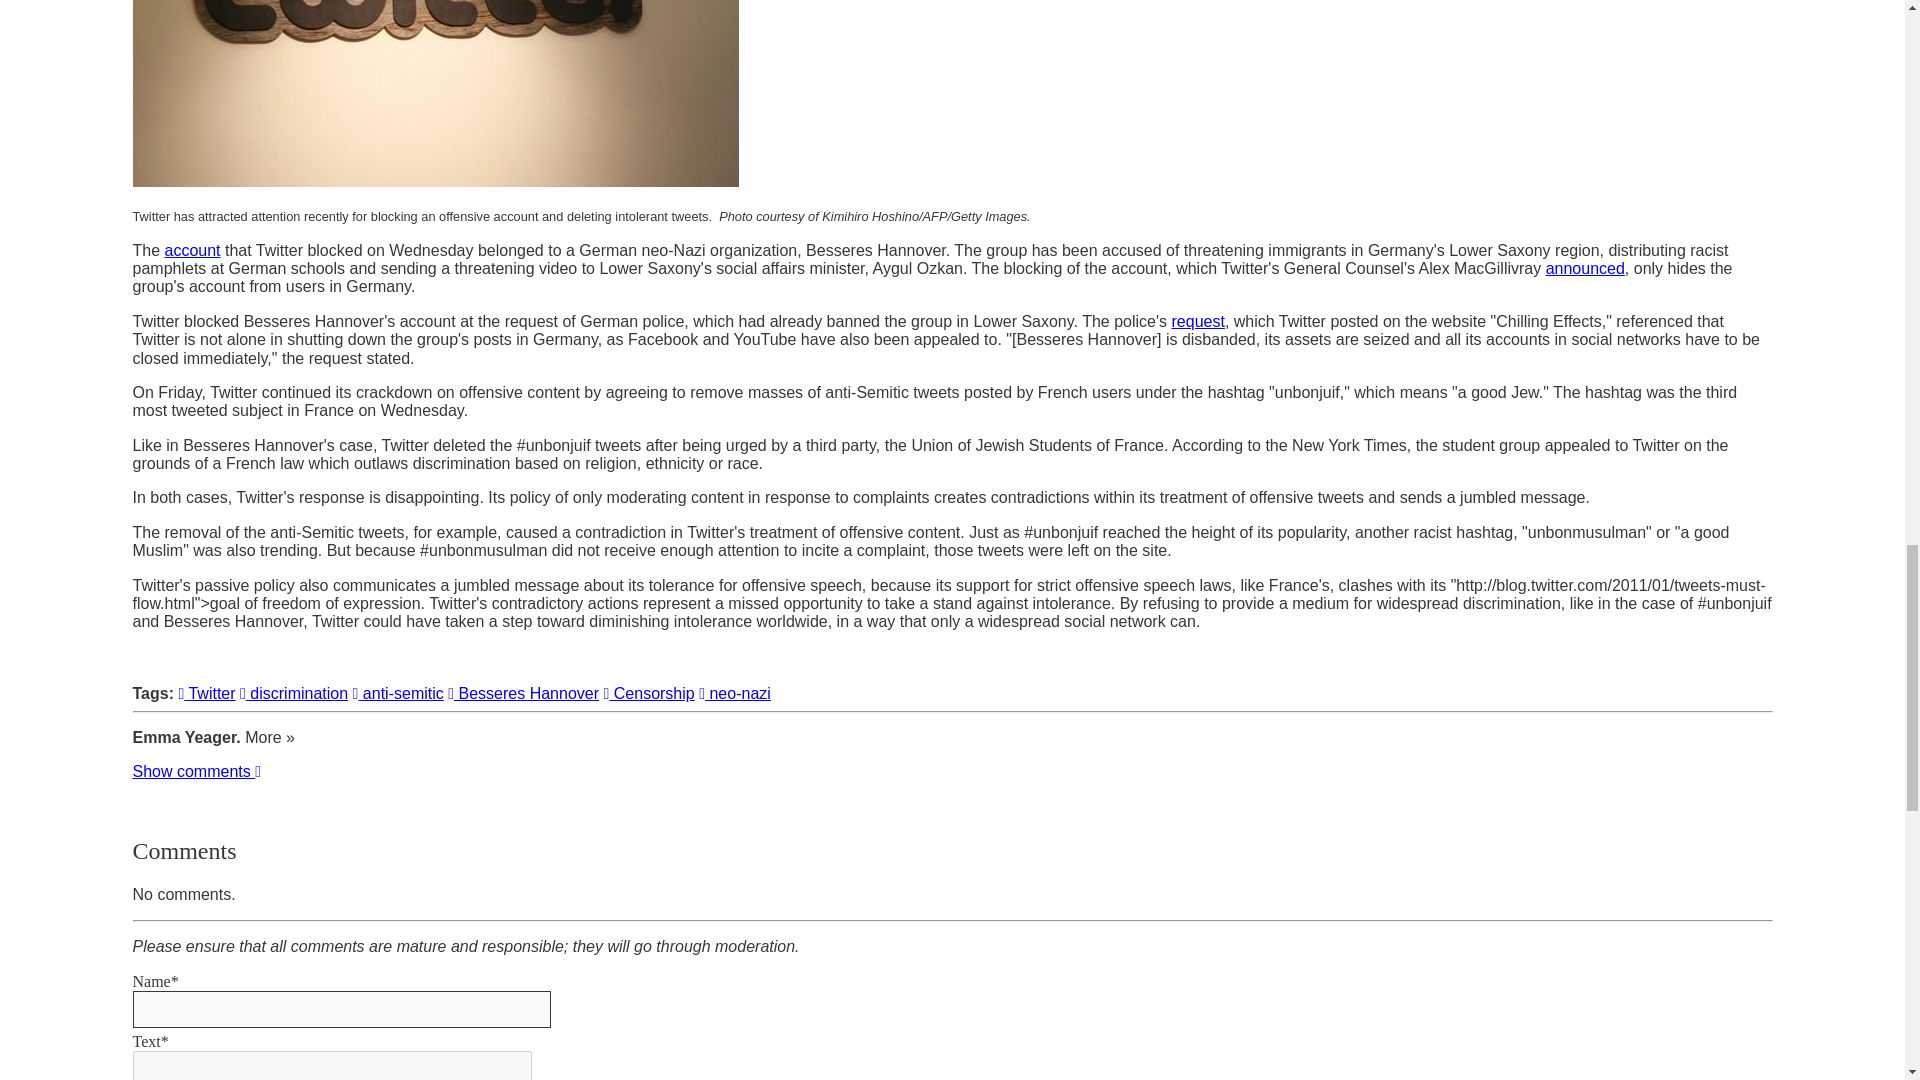 The height and width of the screenshot is (1080, 1920). What do you see at coordinates (734, 693) in the screenshot?
I see `neo-nazi` at bounding box center [734, 693].